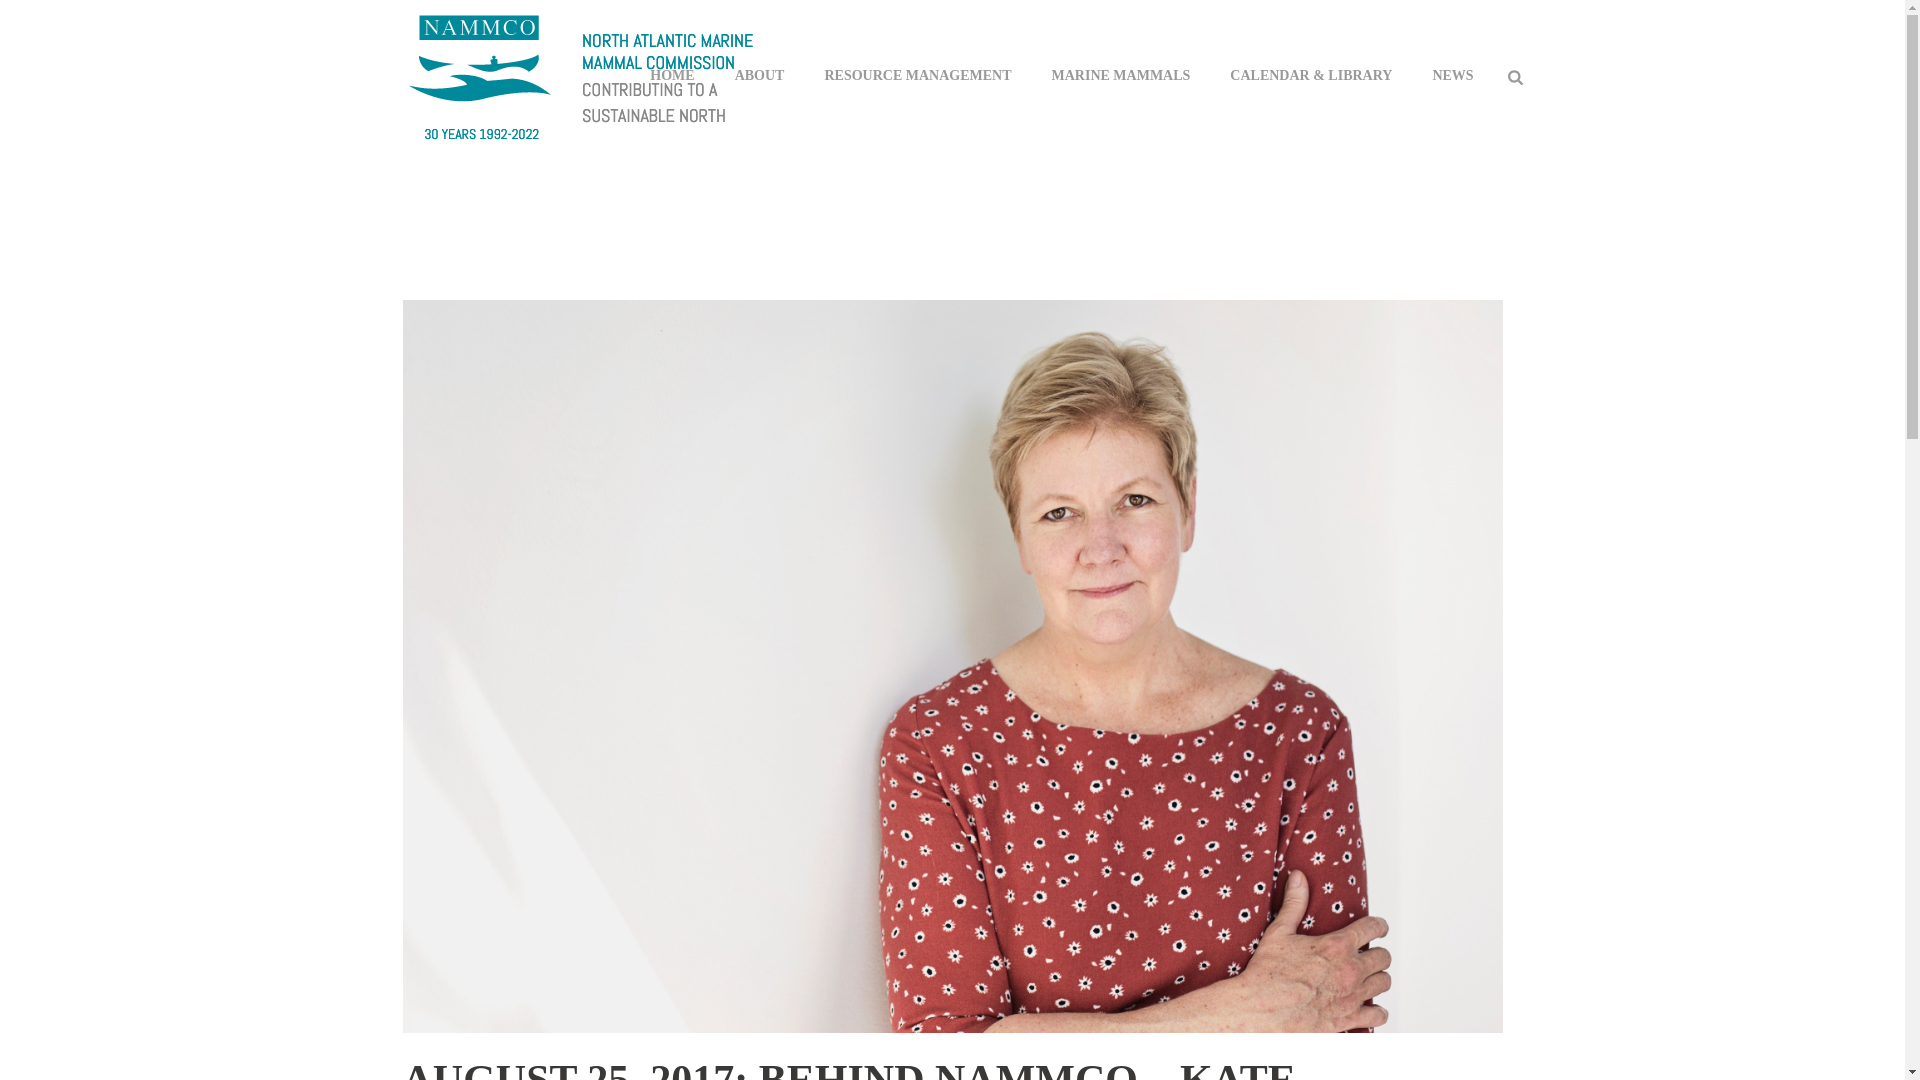 Image resolution: width=1920 pixels, height=1080 pixels. I want to click on NEWS, so click(1452, 75).